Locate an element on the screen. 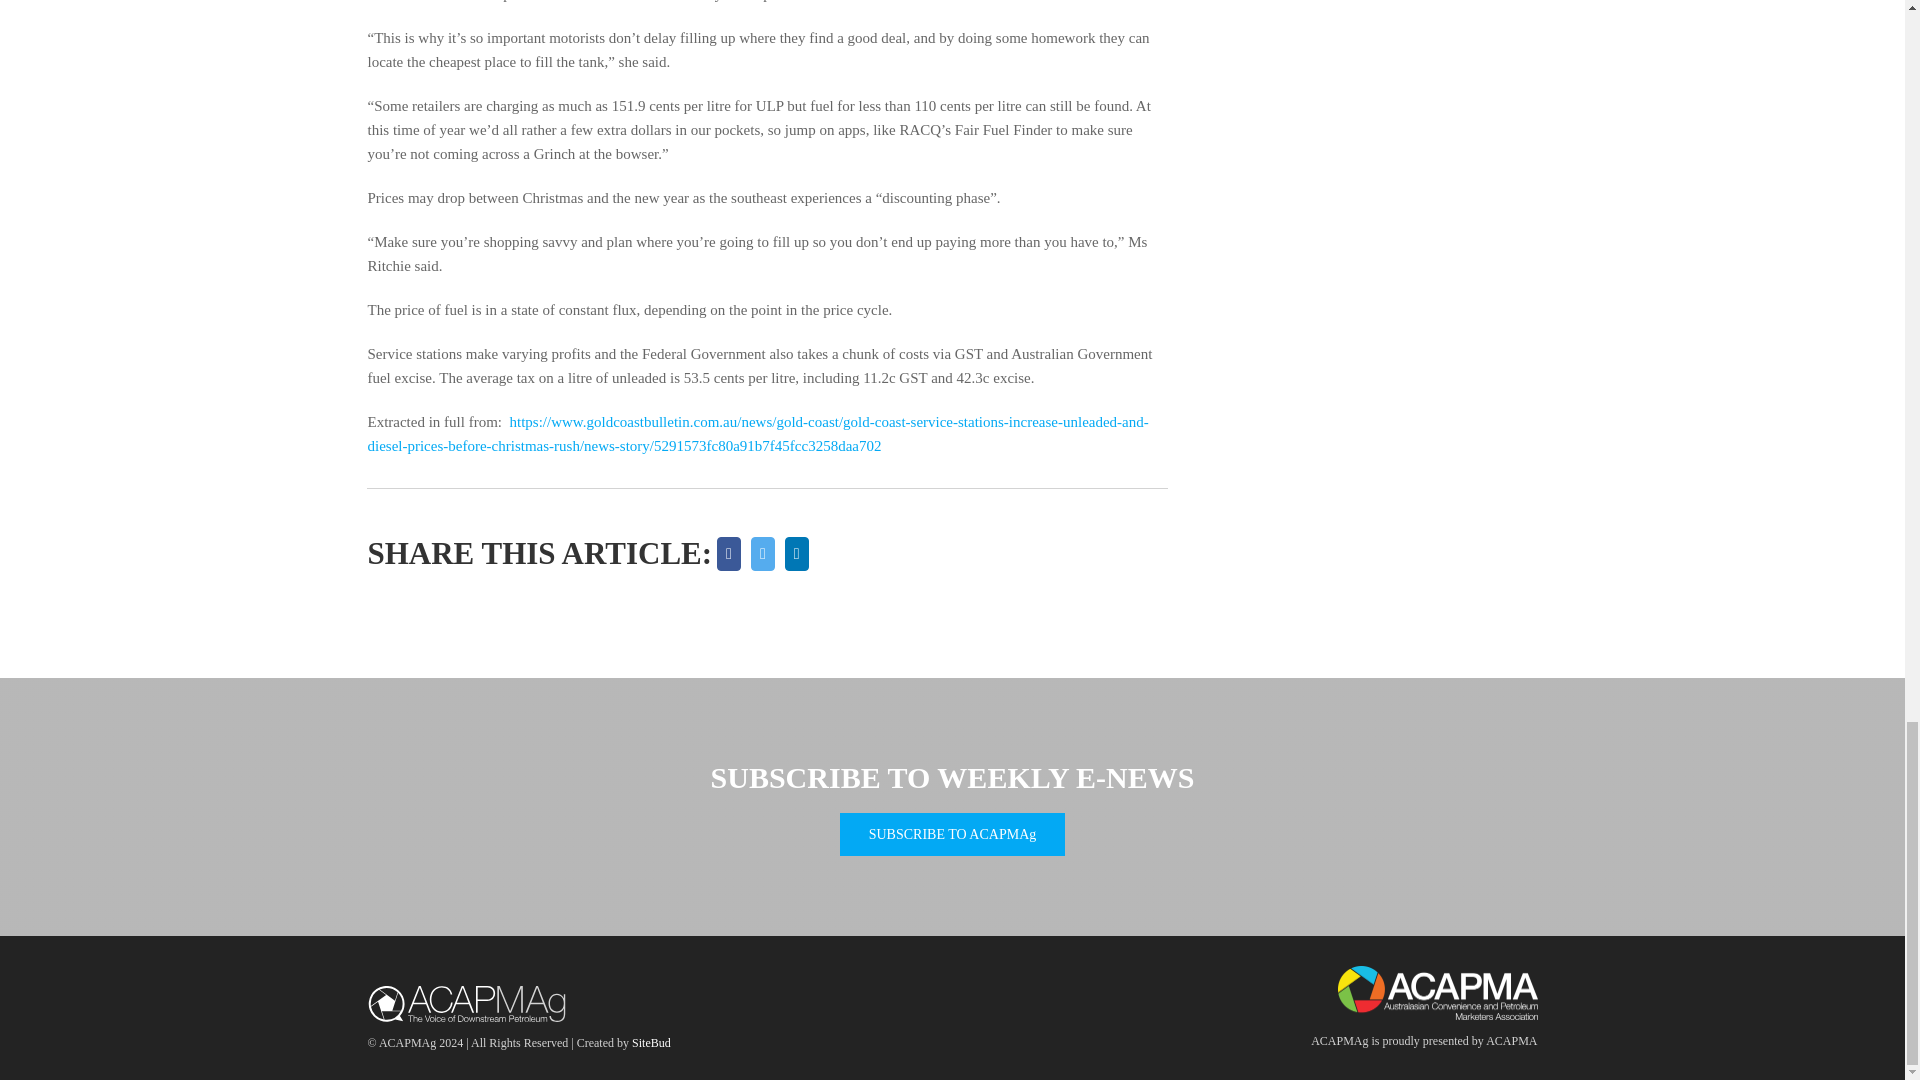  Facebook is located at coordinates (729, 554).